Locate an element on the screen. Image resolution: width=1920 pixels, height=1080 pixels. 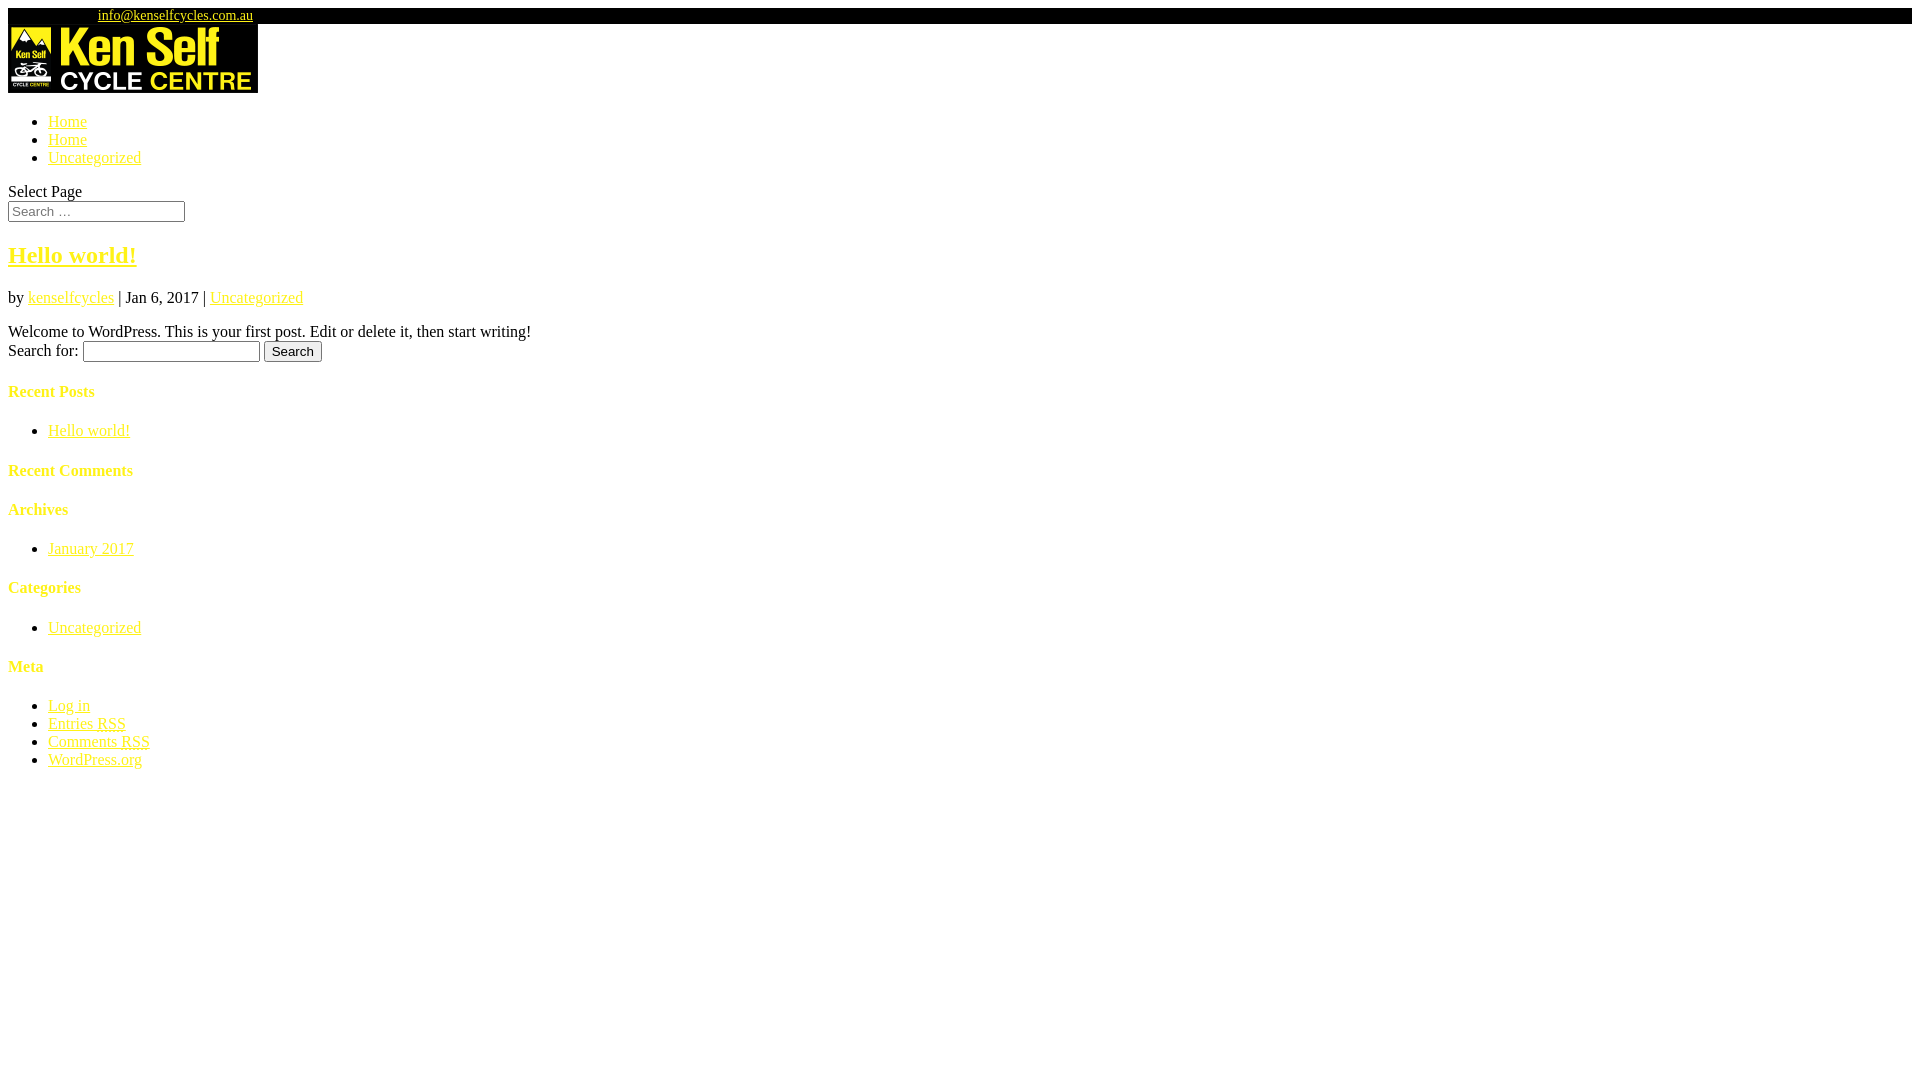
January 2017 is located at coordinates (91, 548).